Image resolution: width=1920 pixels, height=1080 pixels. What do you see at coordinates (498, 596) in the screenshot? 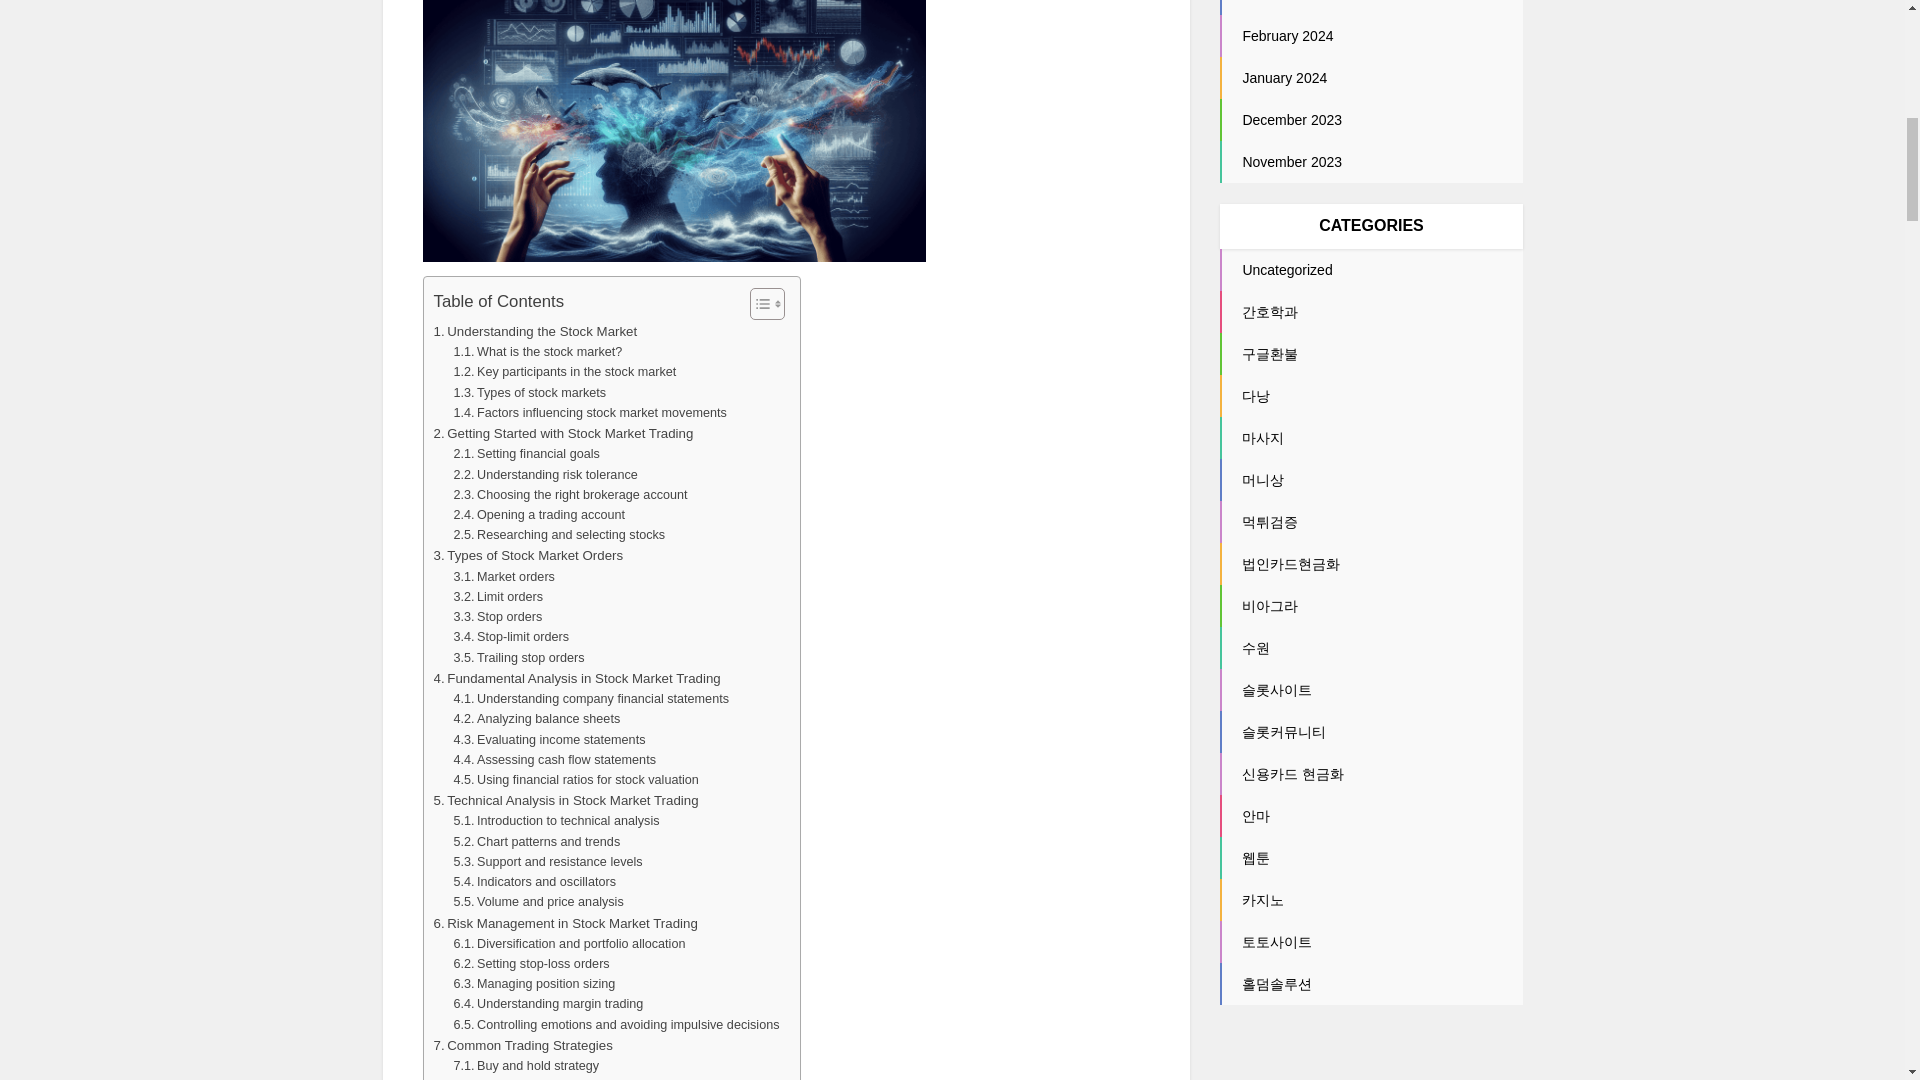
I see `Limit orders` at bounding box center [498, 596].